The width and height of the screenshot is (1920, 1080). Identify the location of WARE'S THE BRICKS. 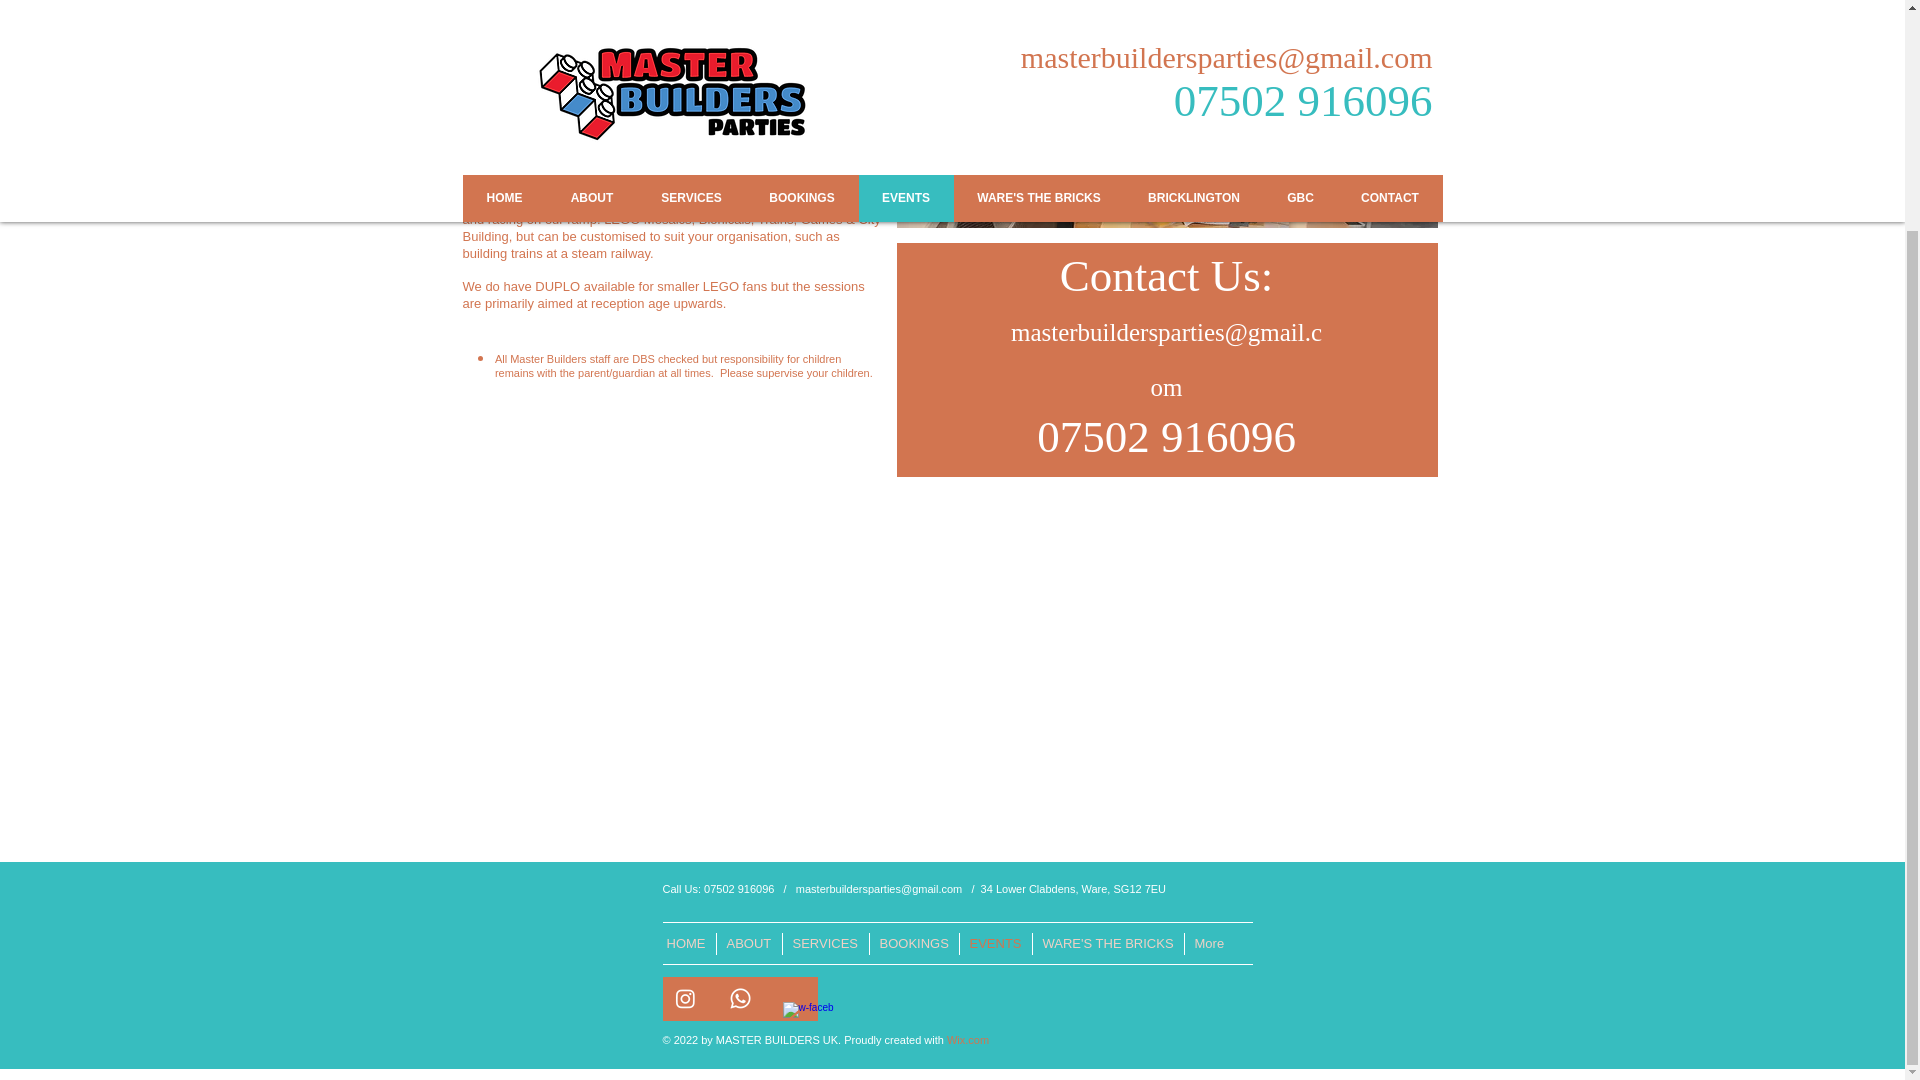
(1108, 944).